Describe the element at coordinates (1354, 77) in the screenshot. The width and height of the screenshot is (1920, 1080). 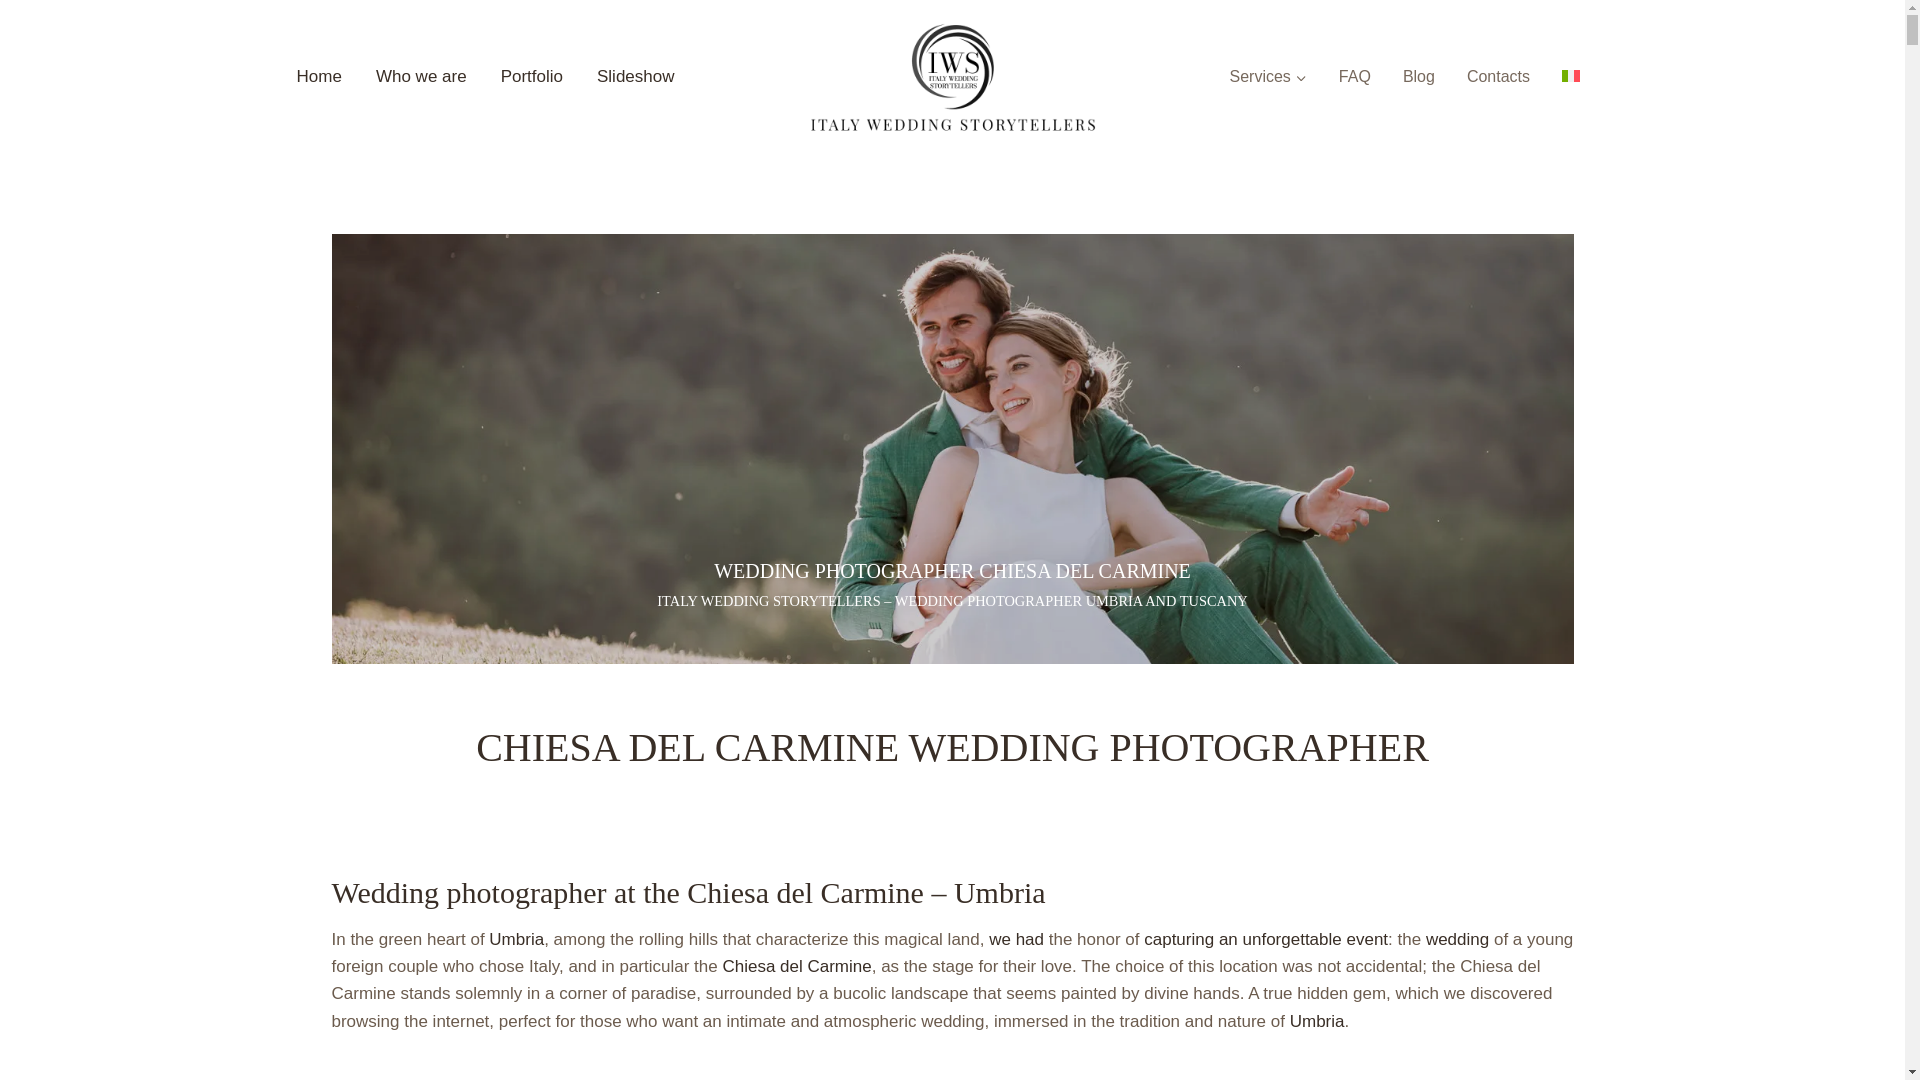
I see `FAQ` at that location.